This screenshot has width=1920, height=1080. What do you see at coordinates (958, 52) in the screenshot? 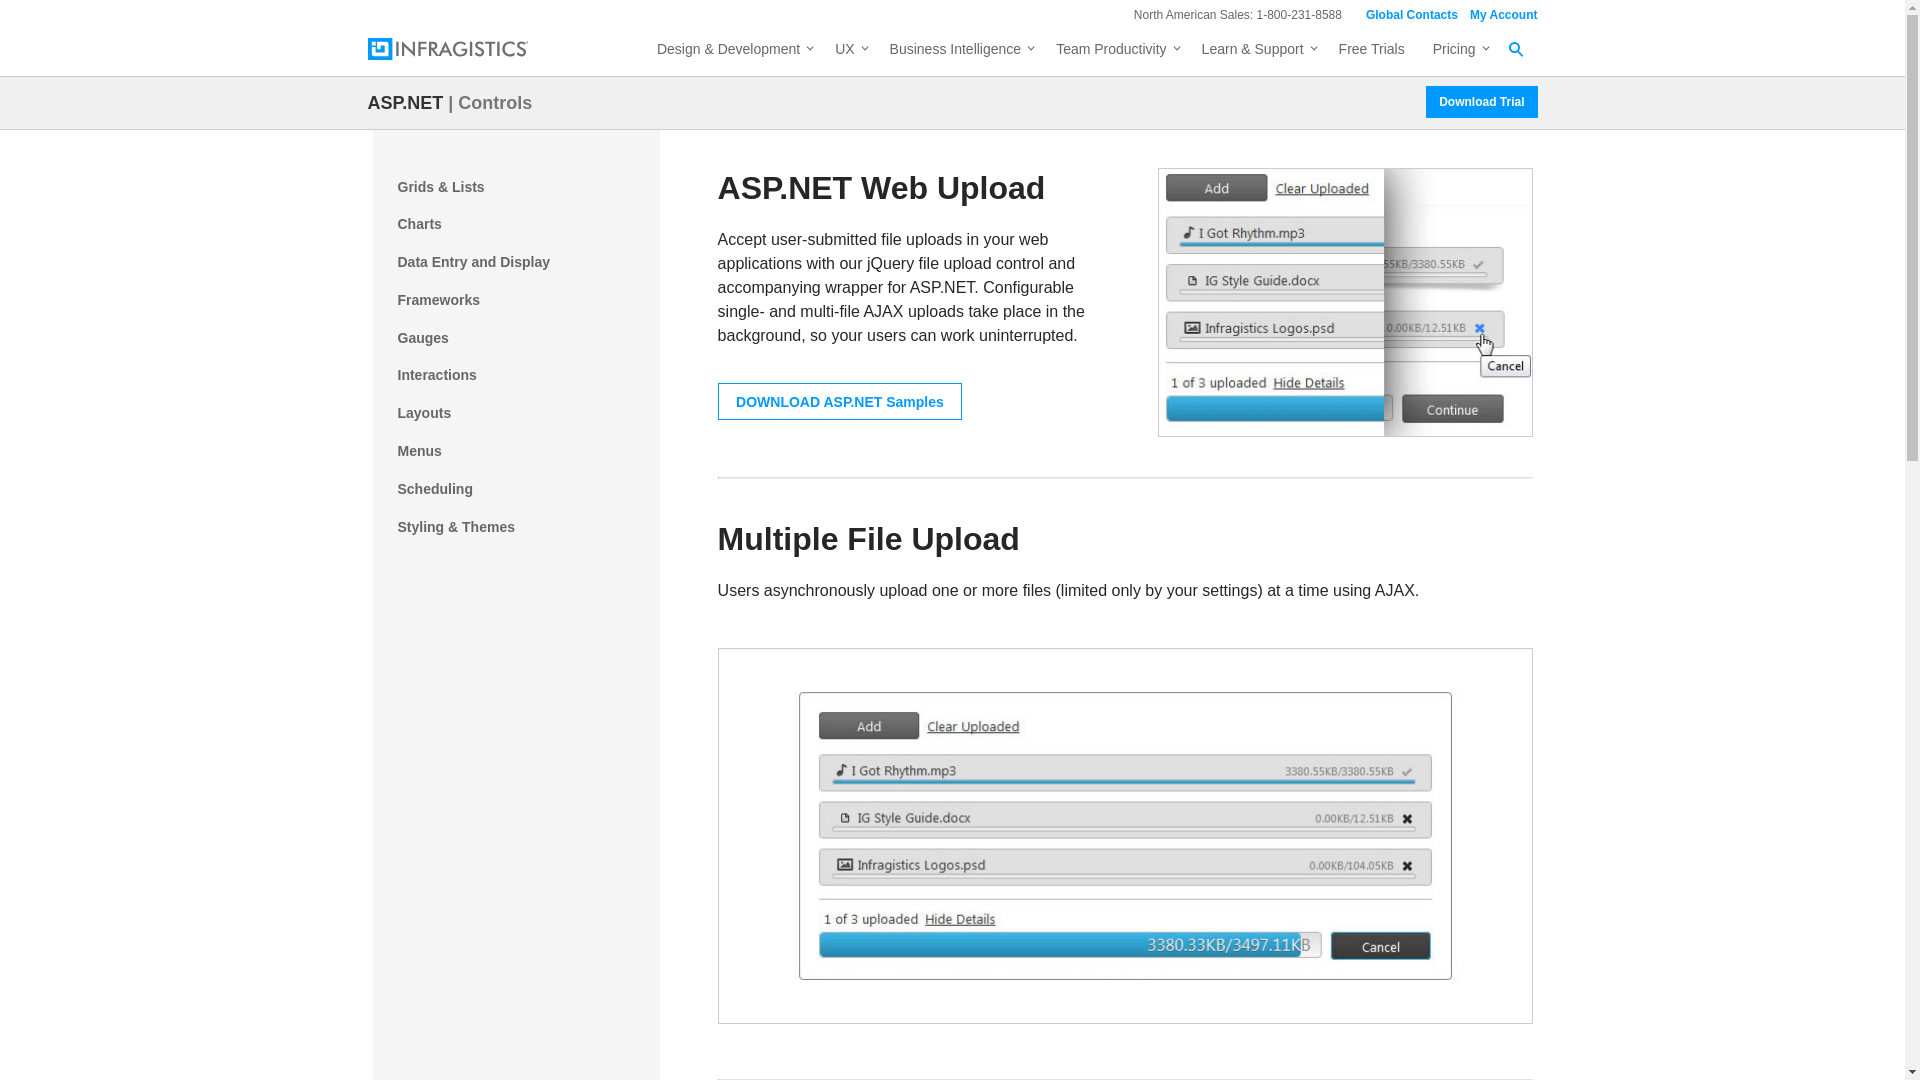
I see `Business Intelligence` at bounding box center [958, 52].